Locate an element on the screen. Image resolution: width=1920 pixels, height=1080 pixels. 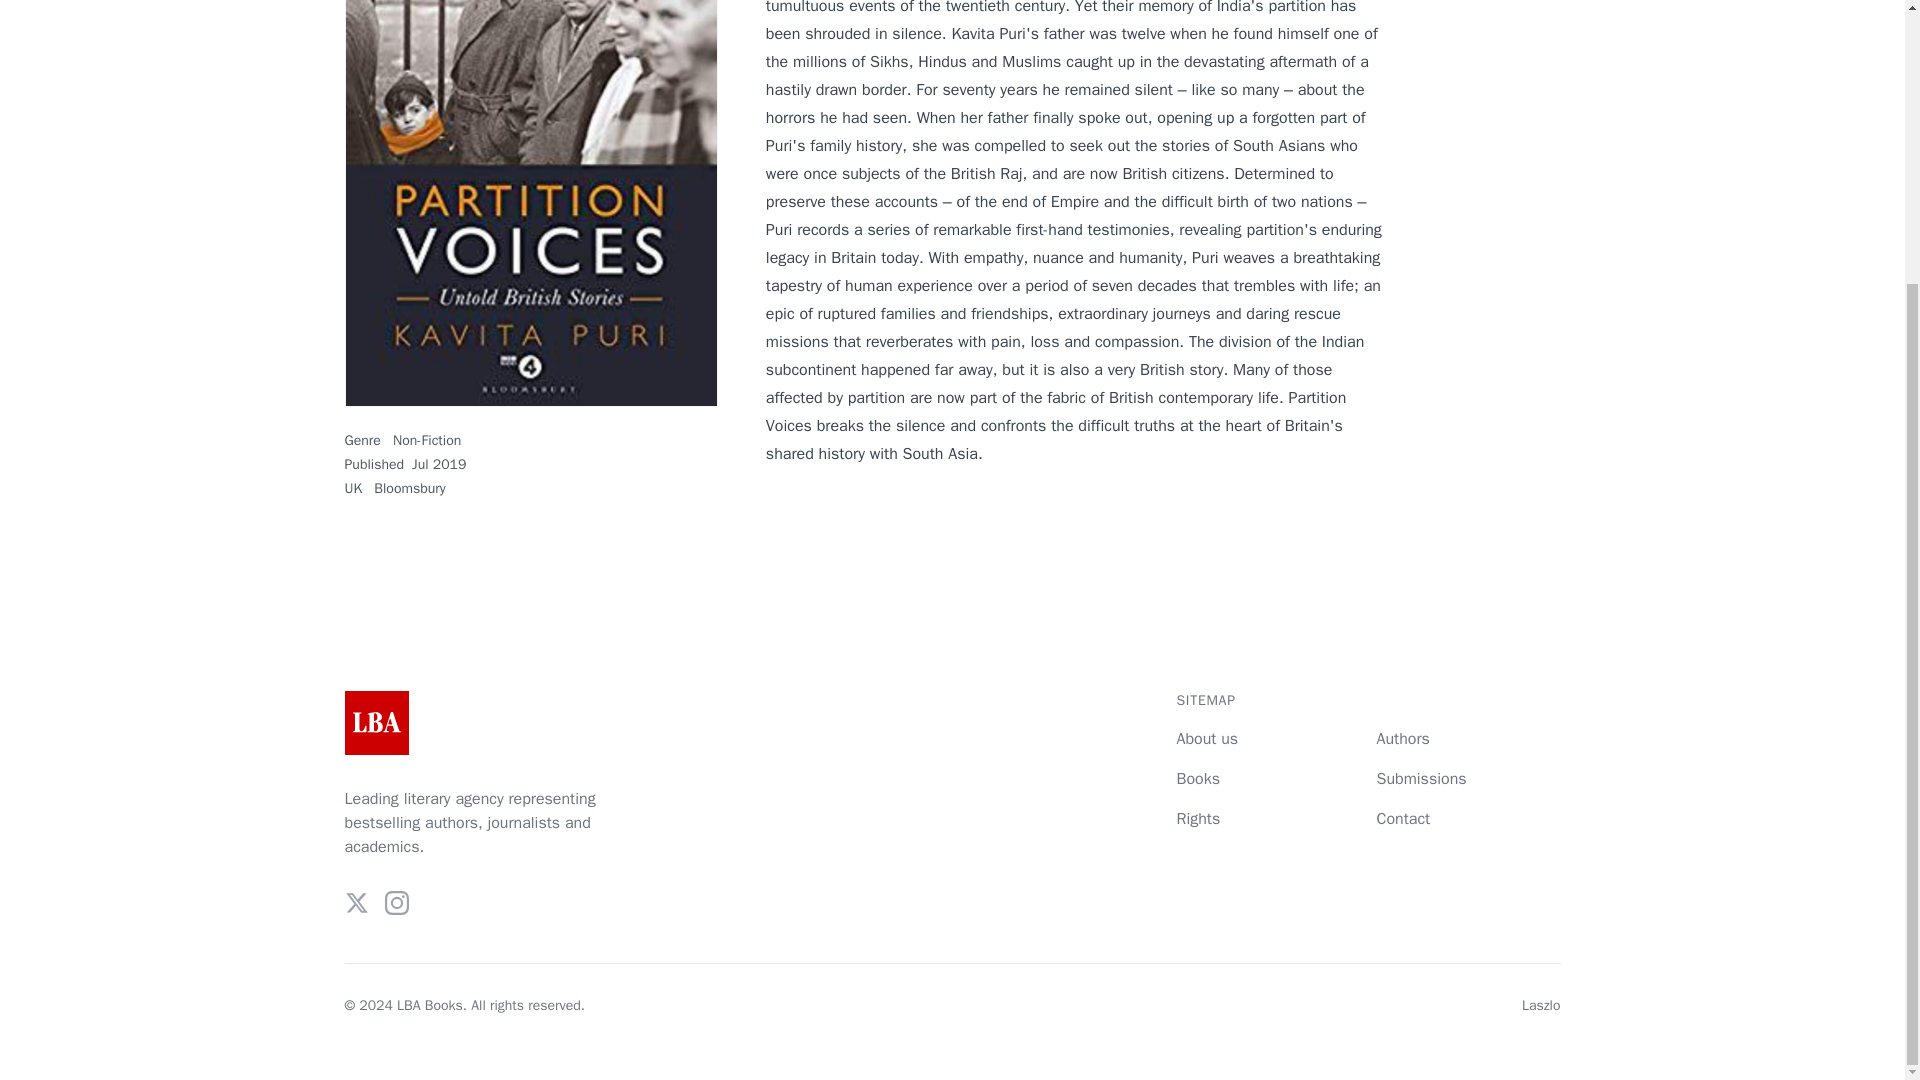
Laszlo is located at coordinates (1541, 1005).